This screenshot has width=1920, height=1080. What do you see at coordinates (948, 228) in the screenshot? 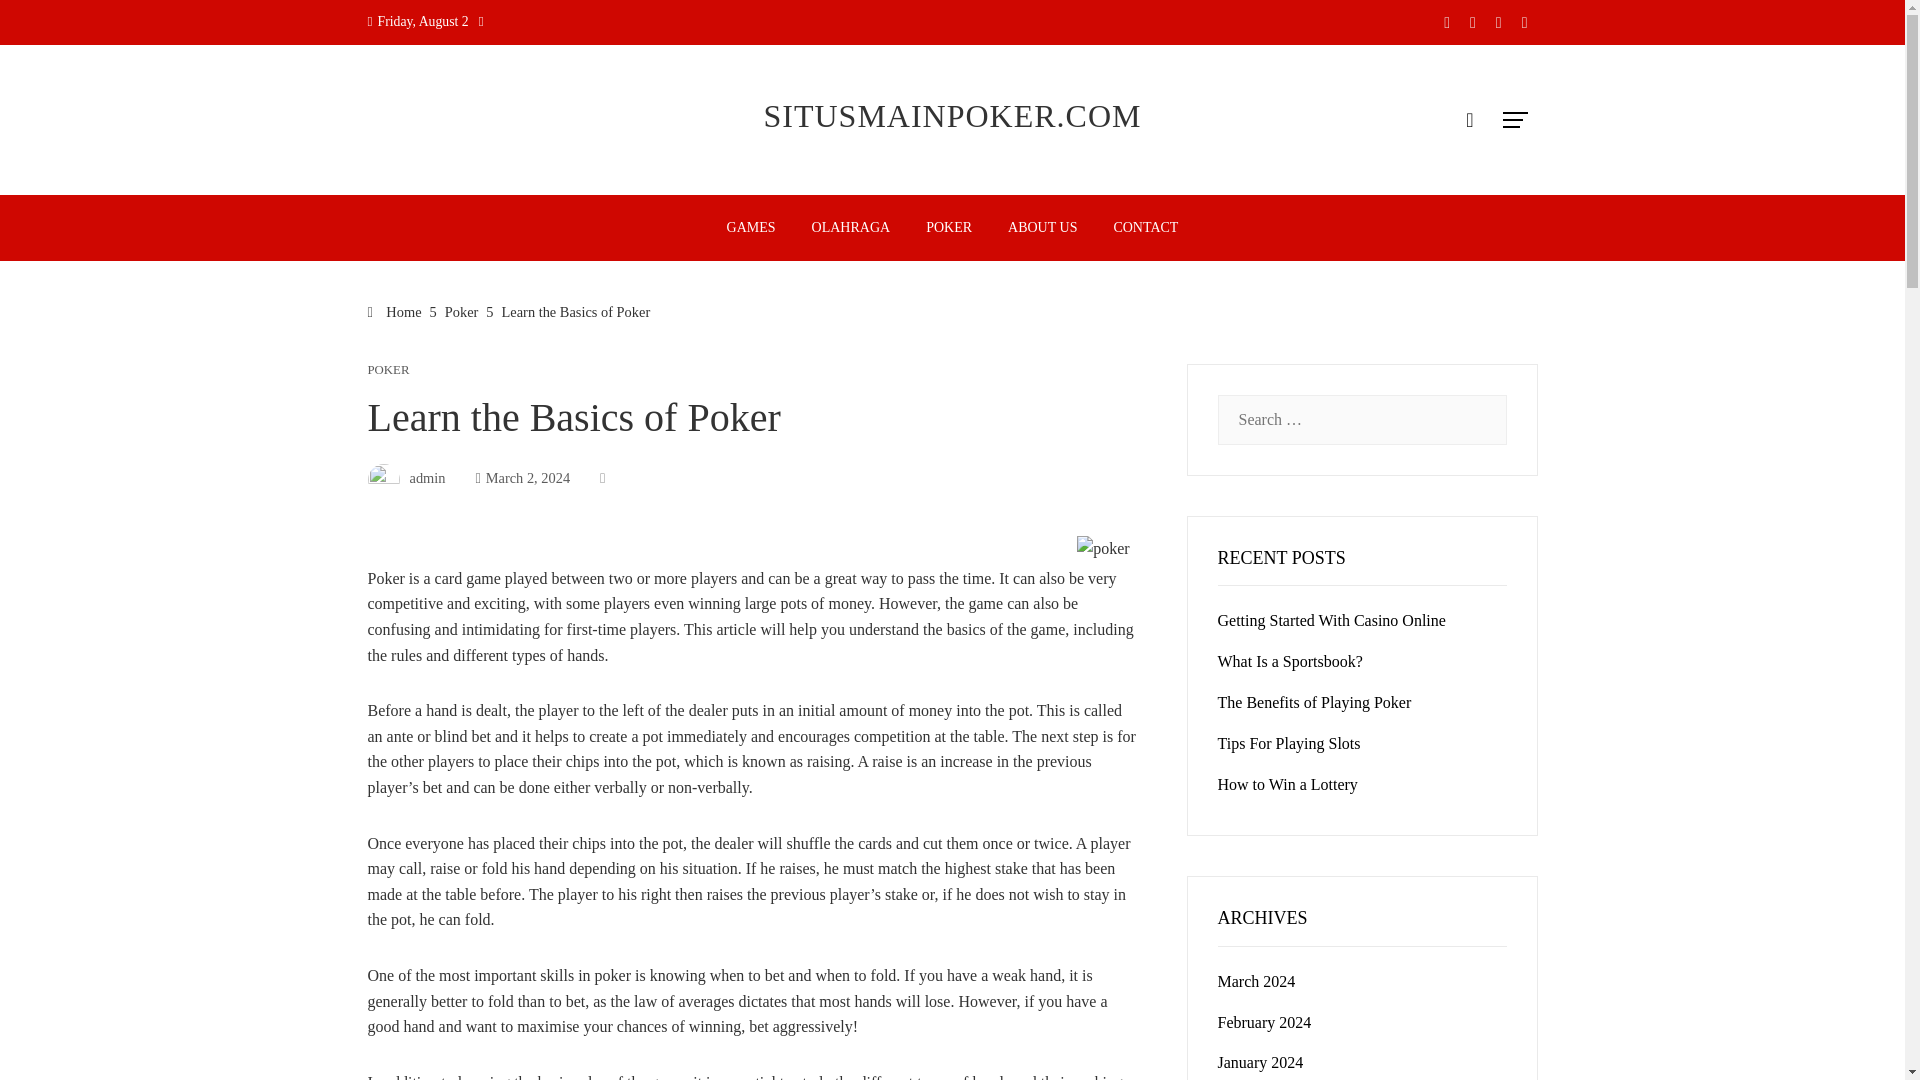
I see `POKER` at bounding box center [948, 228].